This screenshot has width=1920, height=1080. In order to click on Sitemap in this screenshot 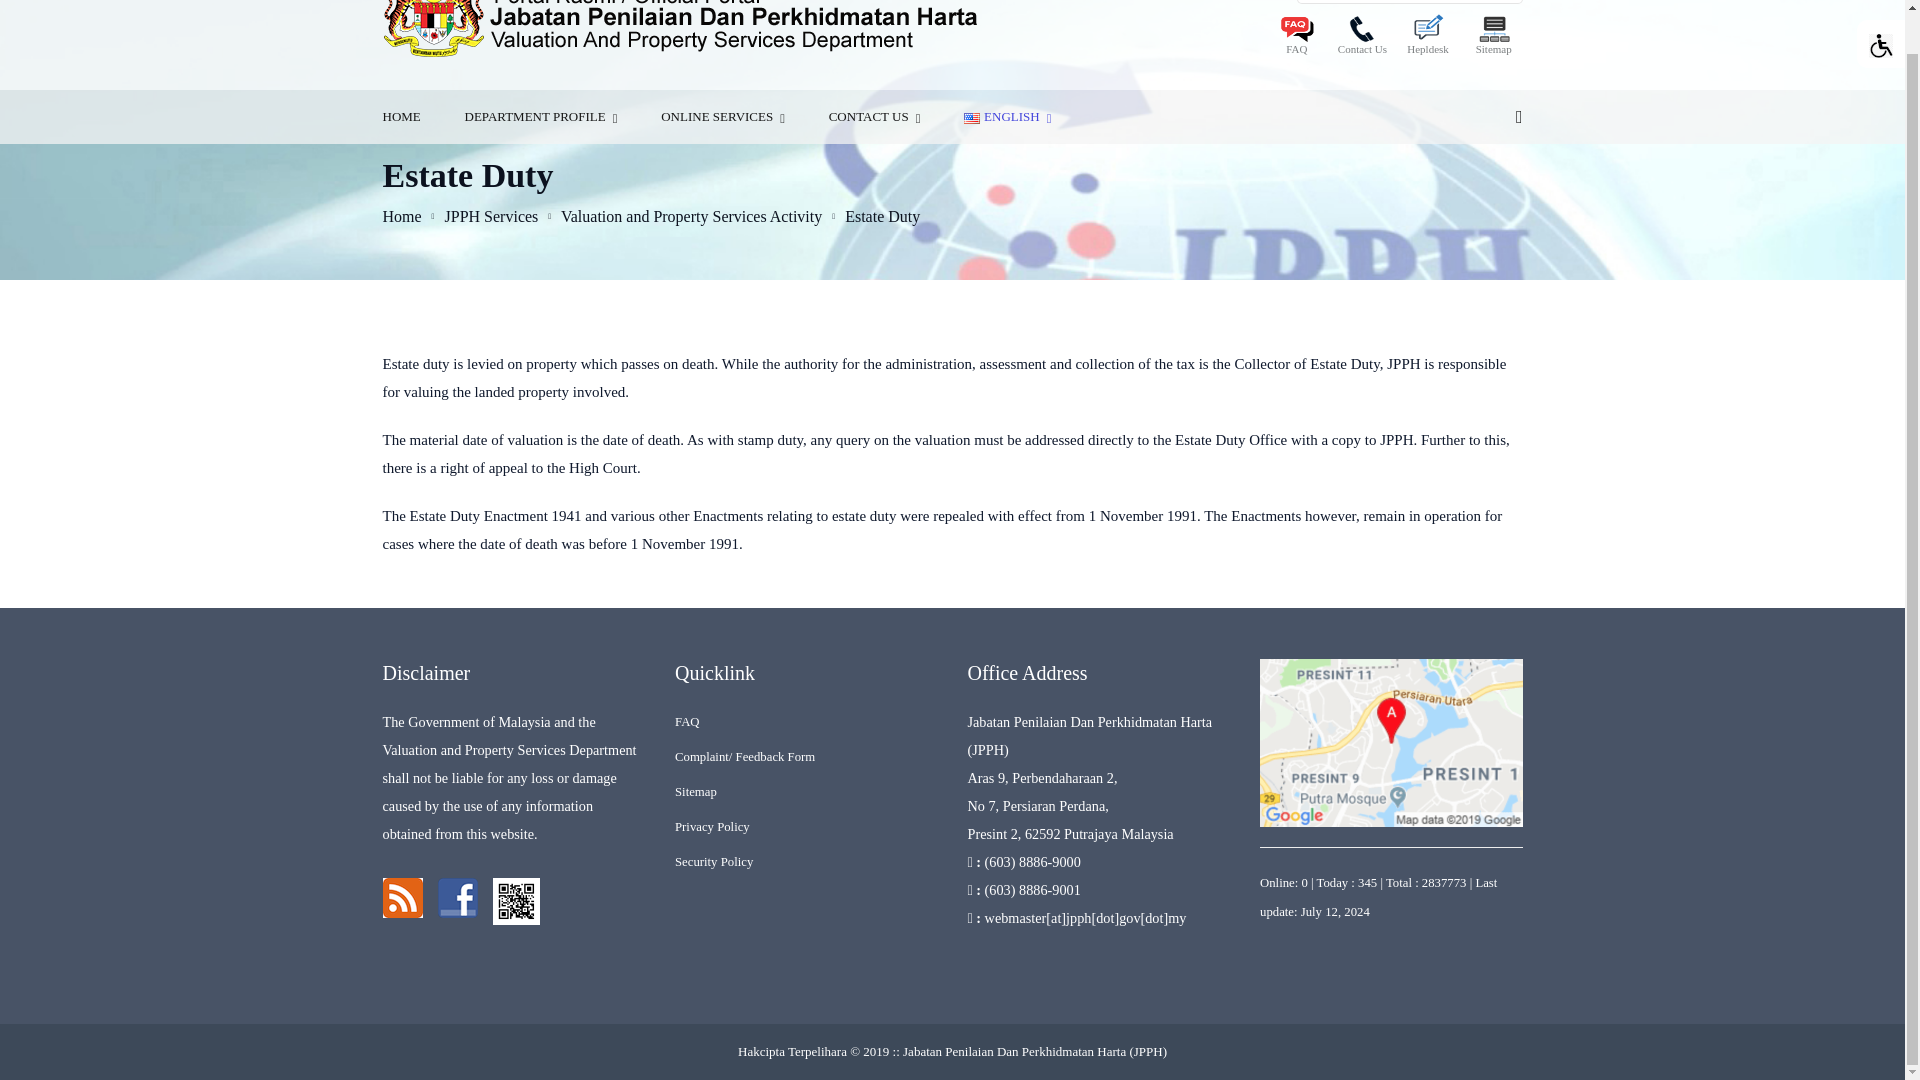, I will do `click(1494, 38)`.